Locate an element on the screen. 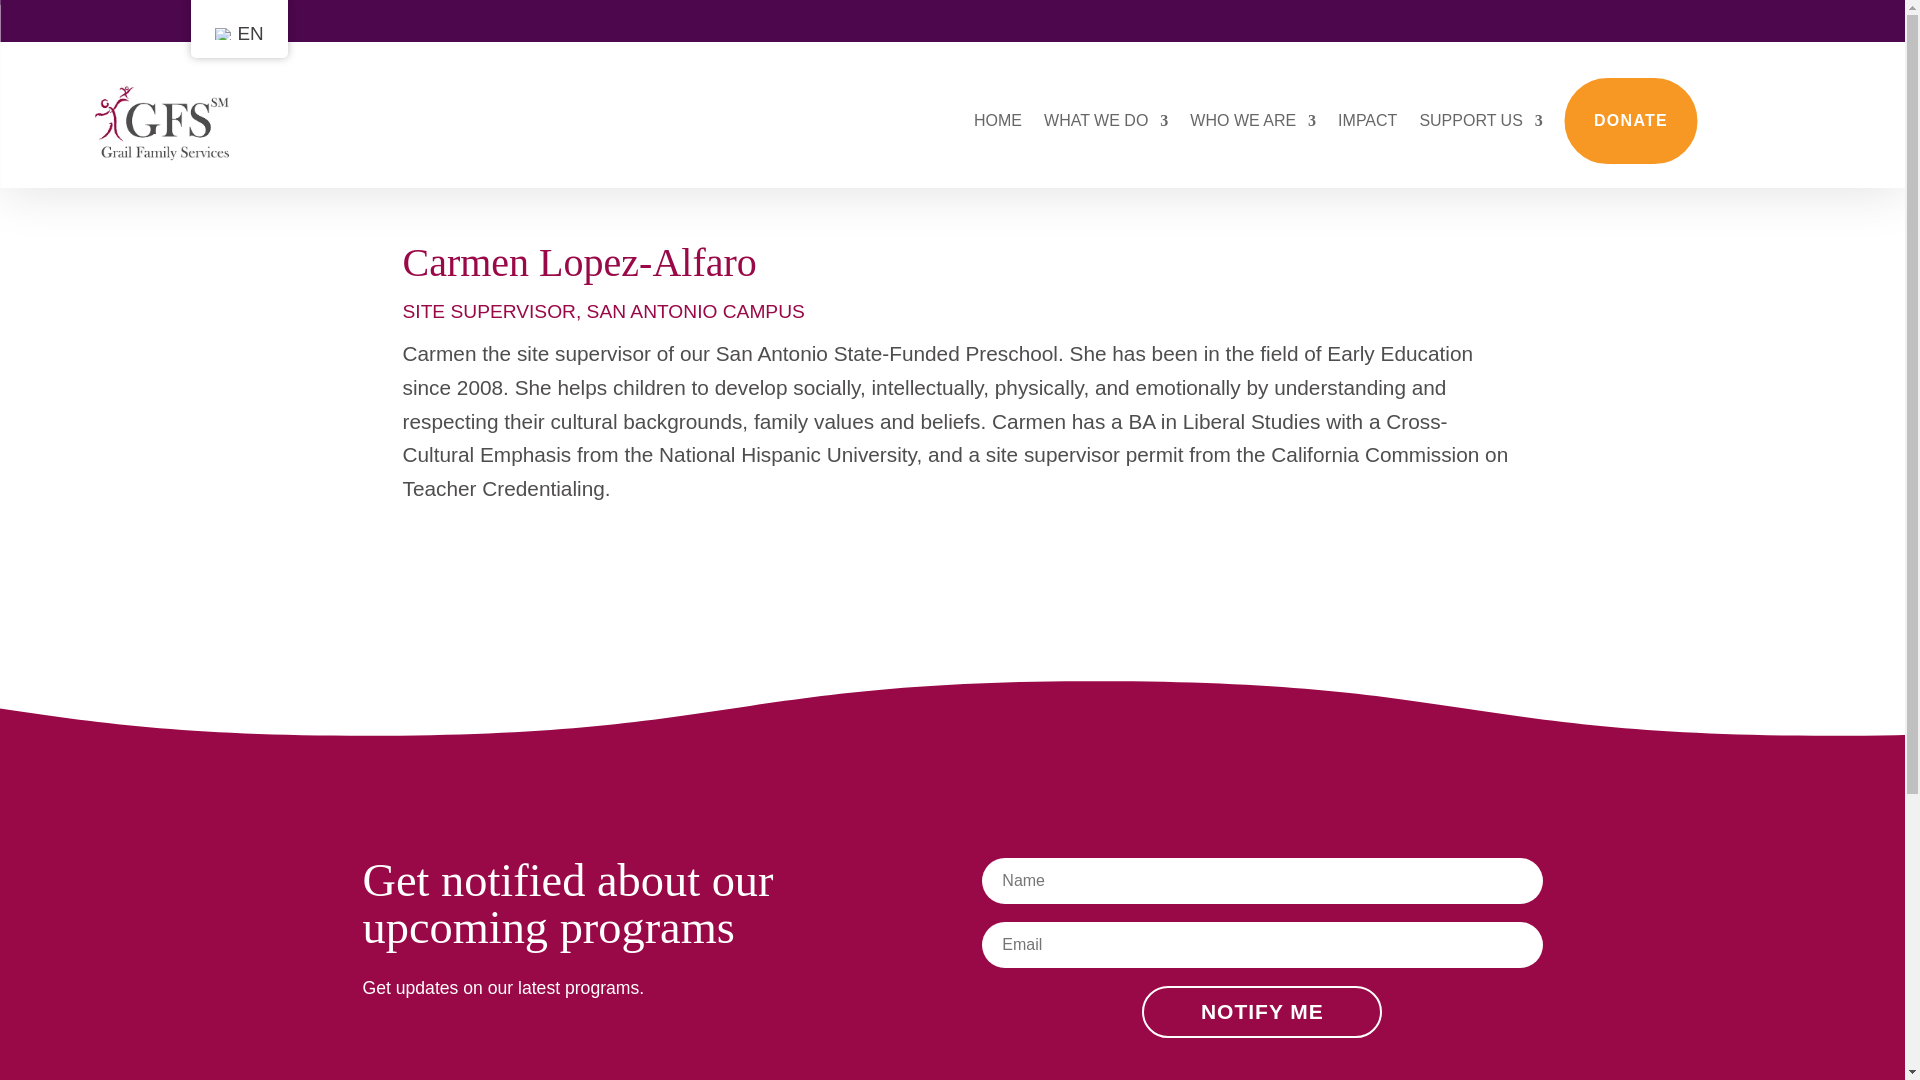 Image resolution: width=1920 pixels, height=1080 pixels. NOTIFY ME is located at coordinates (1262, 1012).